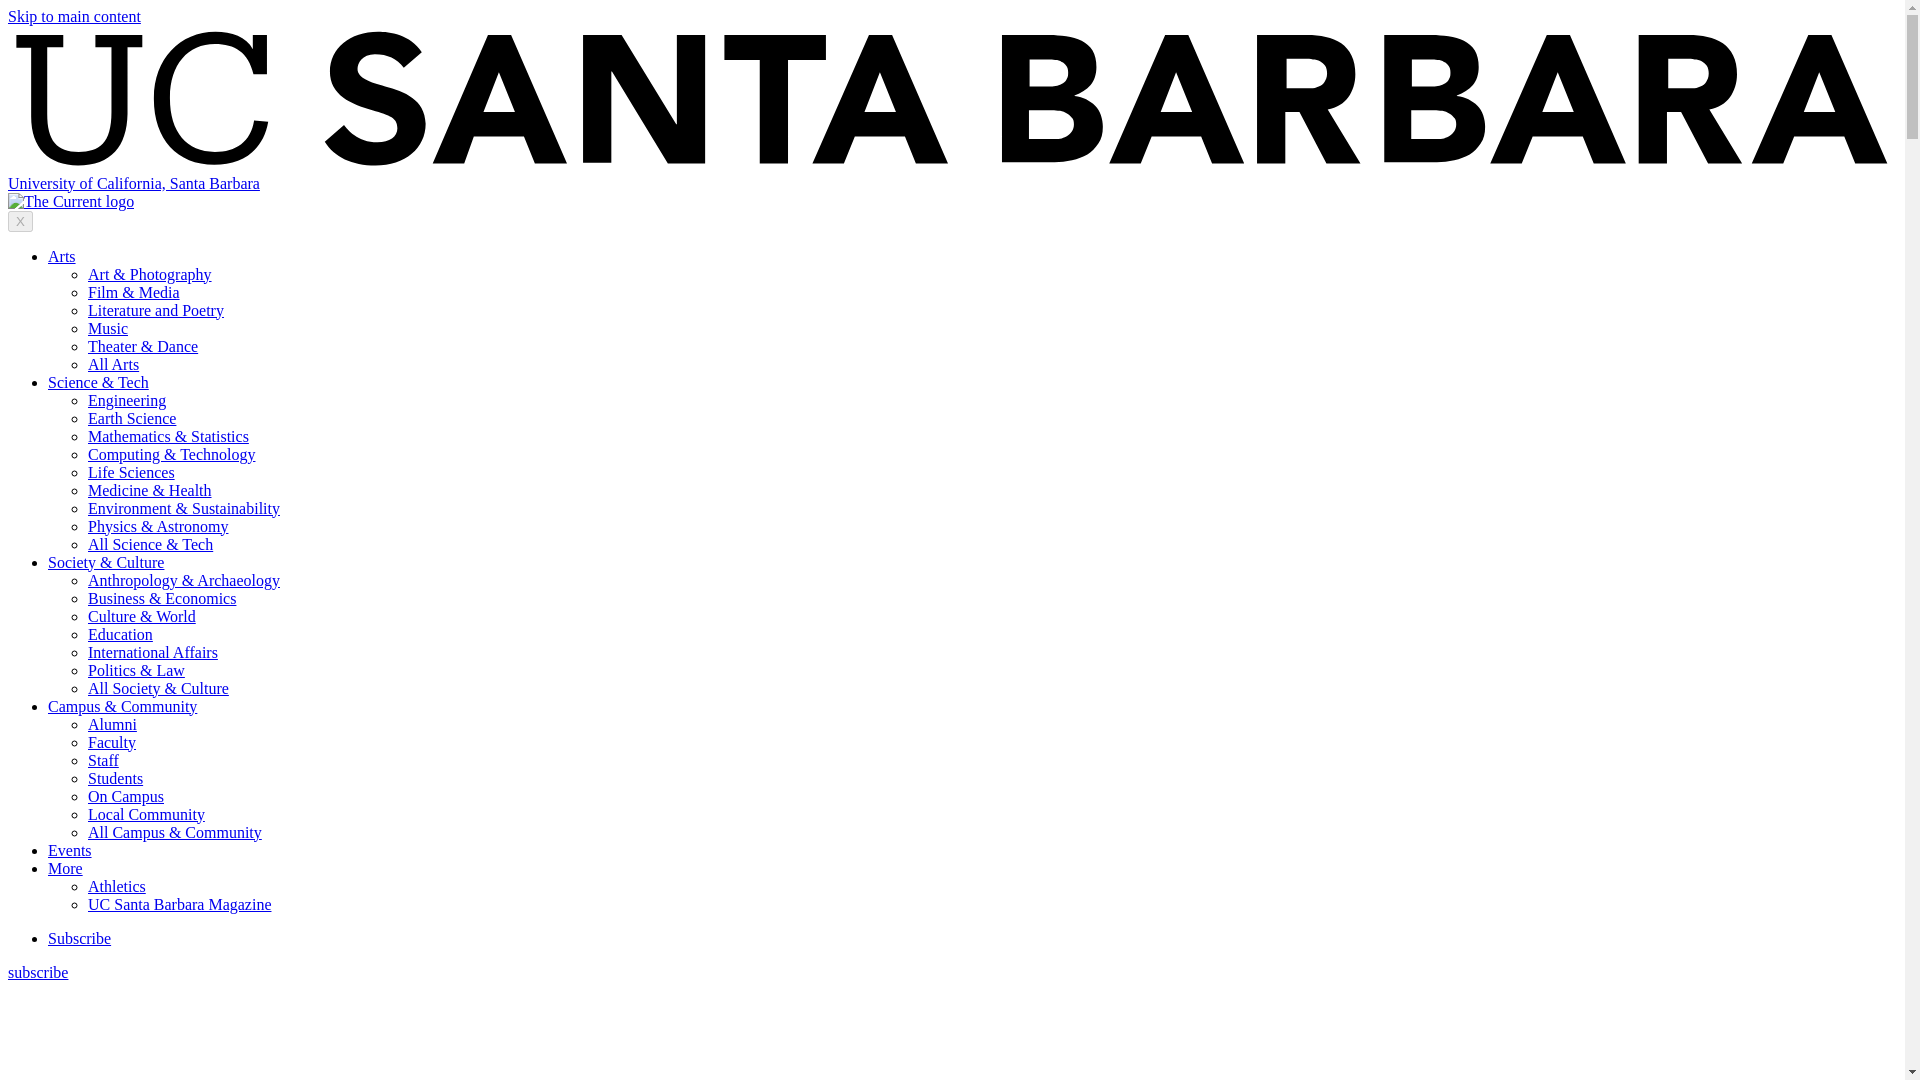 This screenshot has width=1920, height=1080. Describe the element at coordinates (112, 724) in the screenshot. I see `Alumni` at that location.